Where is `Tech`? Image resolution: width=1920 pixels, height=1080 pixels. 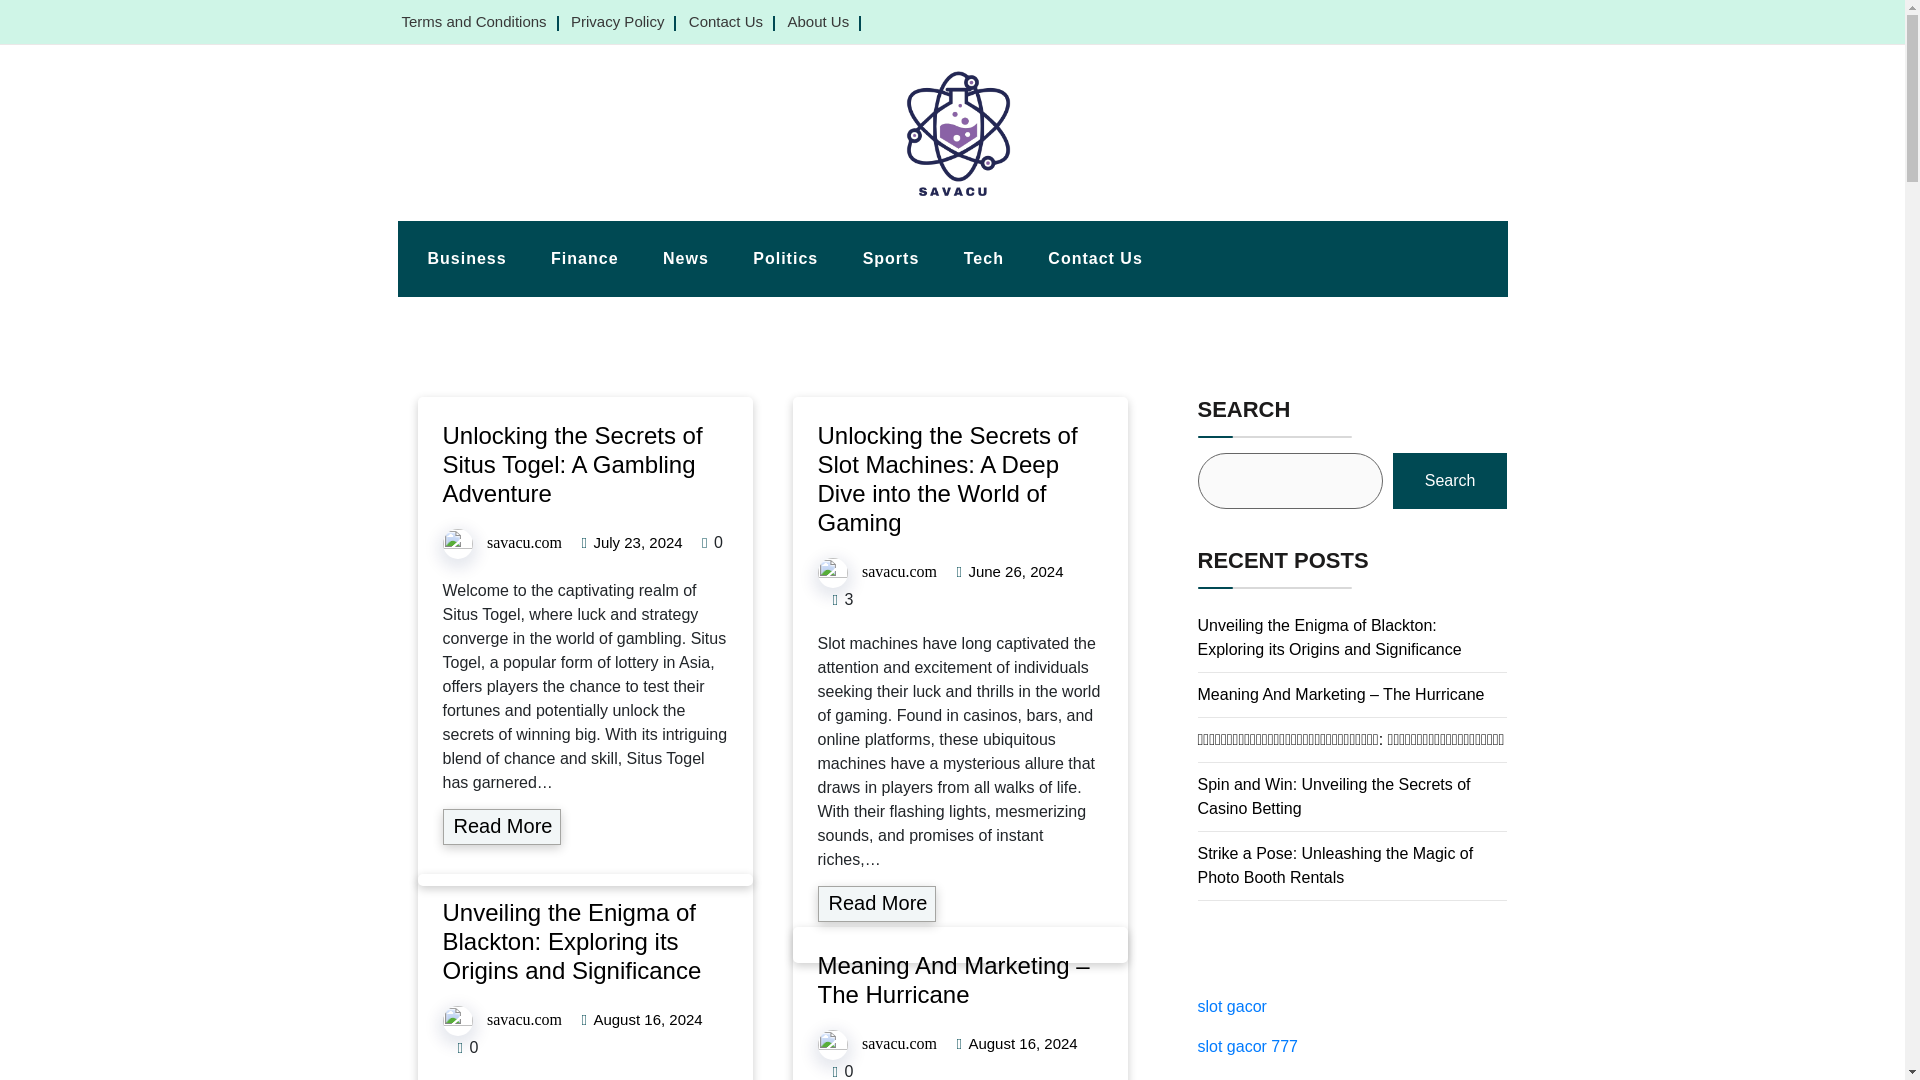 Tech is located at coordinates (984, 259).